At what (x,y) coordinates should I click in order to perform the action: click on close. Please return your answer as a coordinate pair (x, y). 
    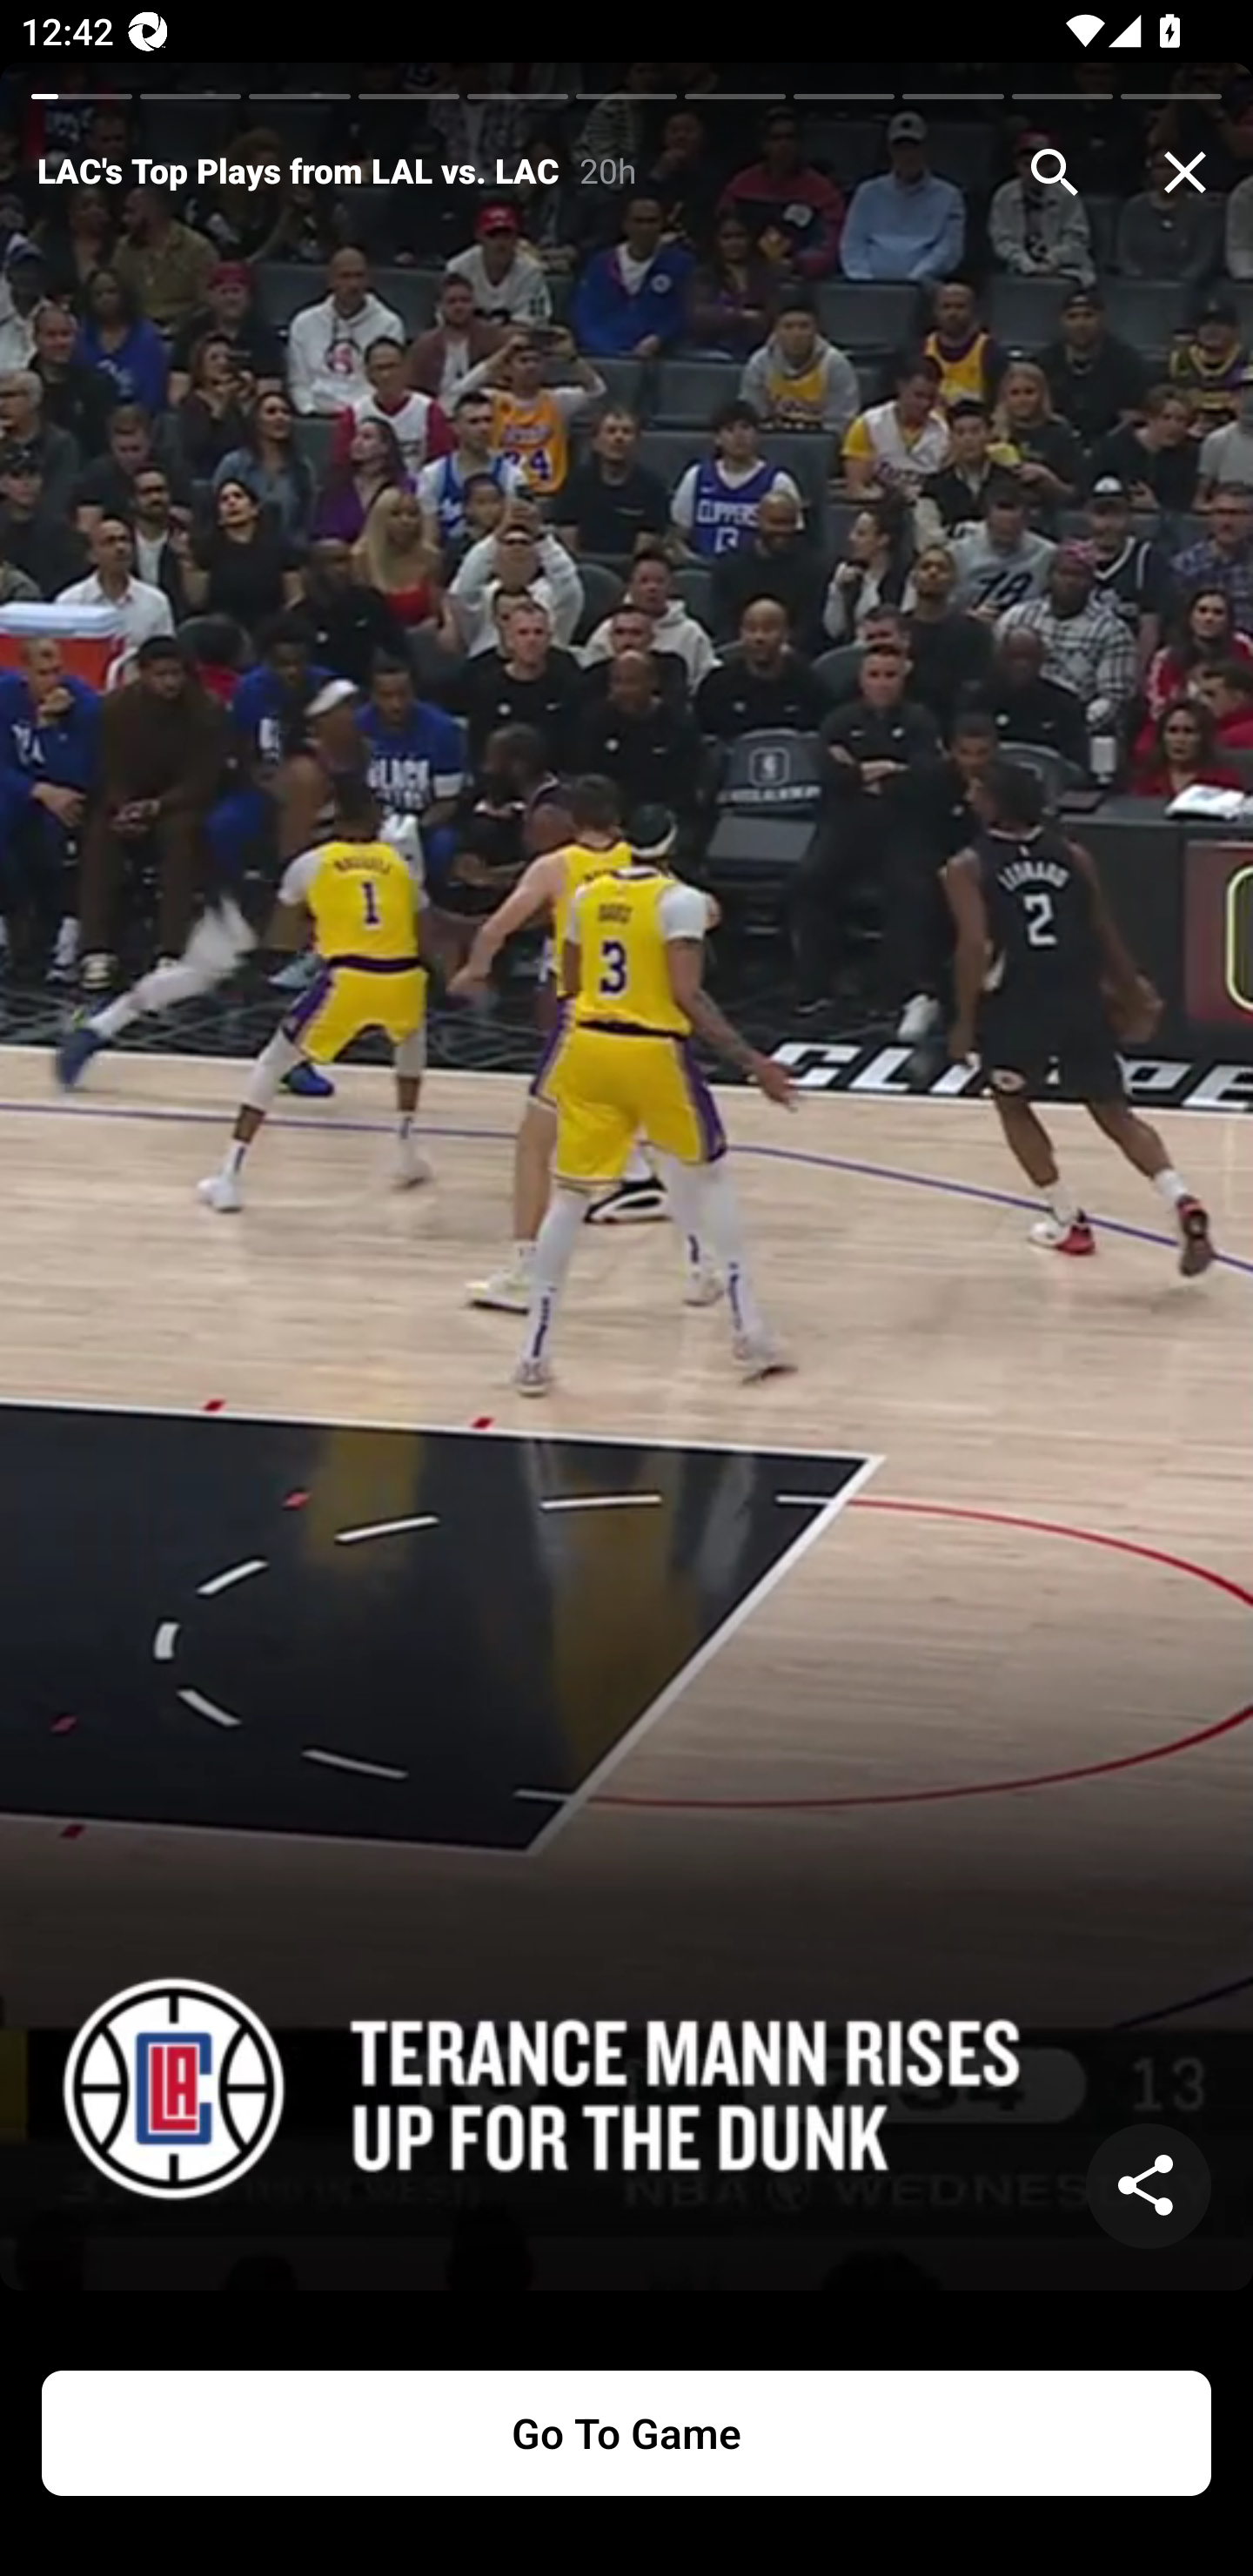
    Looking at the image, I should click on (1185, 172).